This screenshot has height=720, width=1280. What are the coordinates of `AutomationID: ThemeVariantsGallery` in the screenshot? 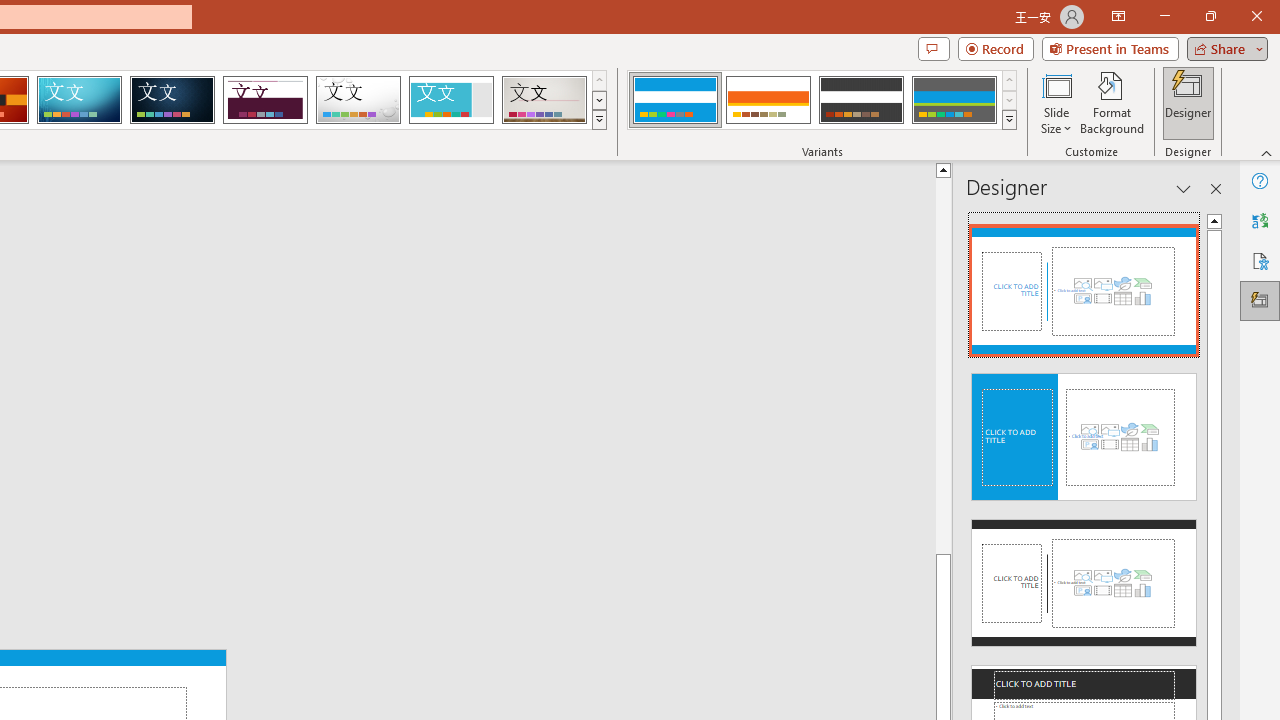 It's located at (822, 100).